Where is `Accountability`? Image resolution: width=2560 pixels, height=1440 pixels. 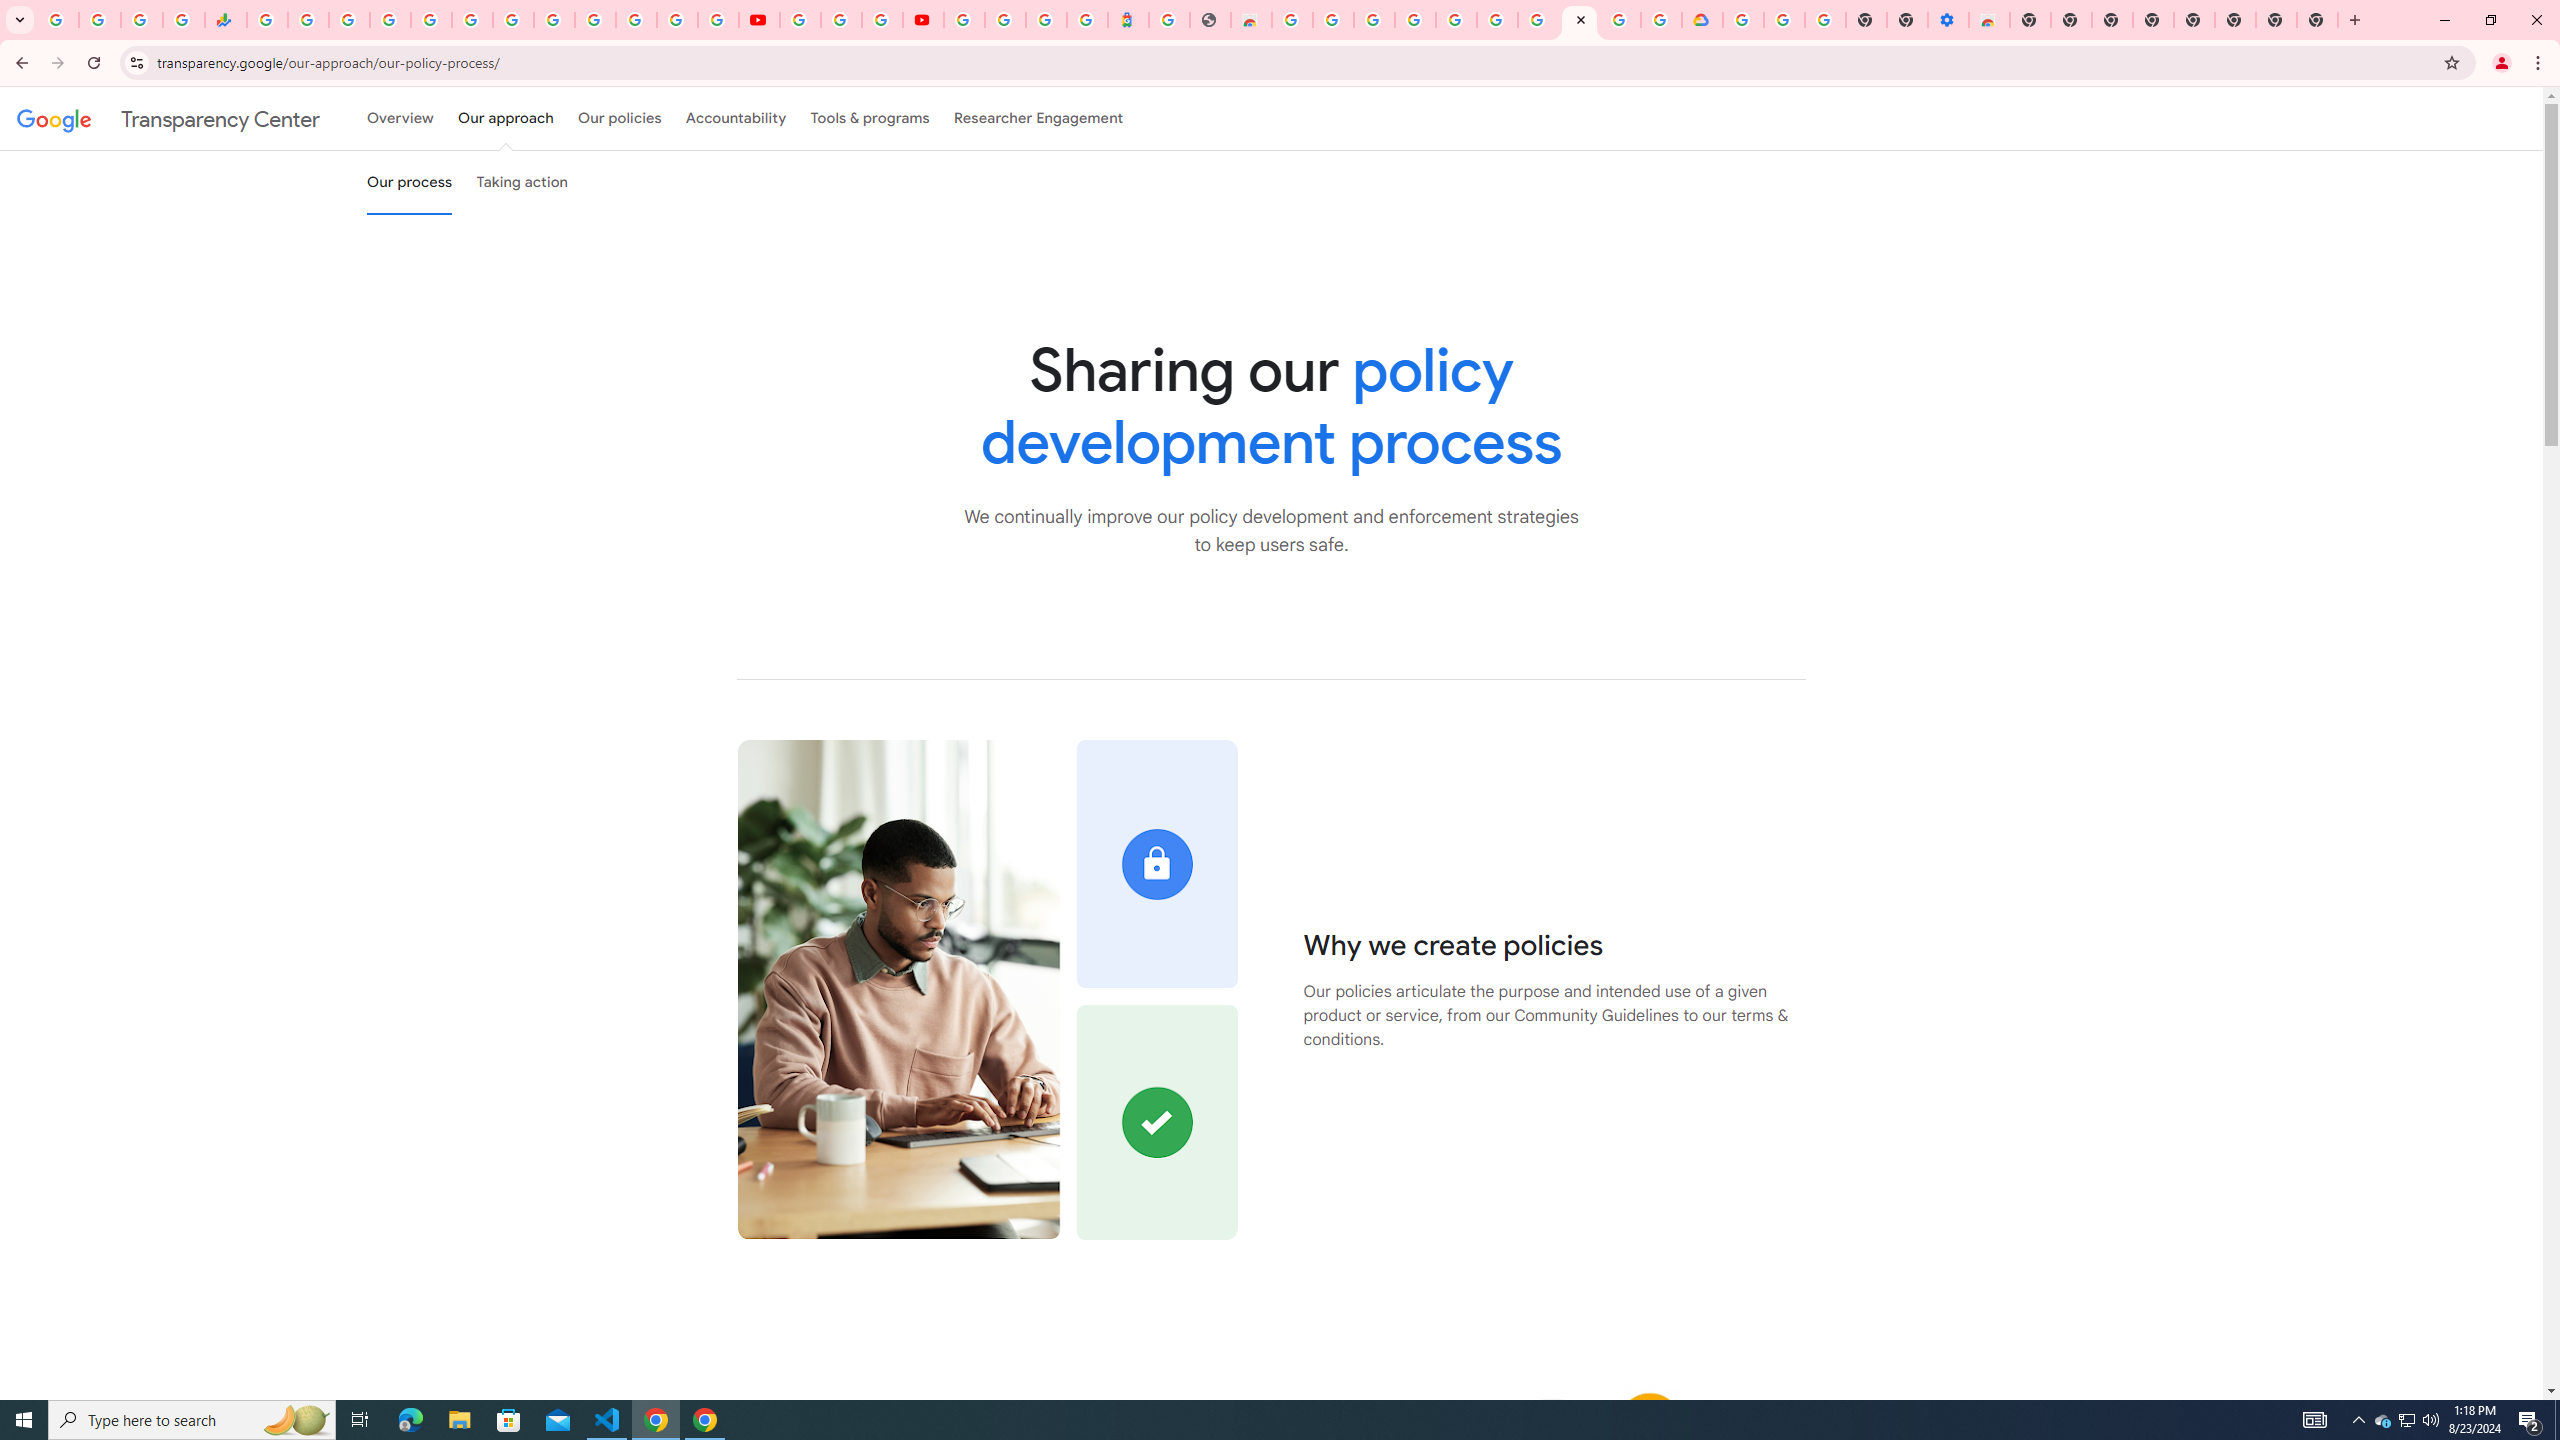 Accountability is located at coordinates (736, 118).